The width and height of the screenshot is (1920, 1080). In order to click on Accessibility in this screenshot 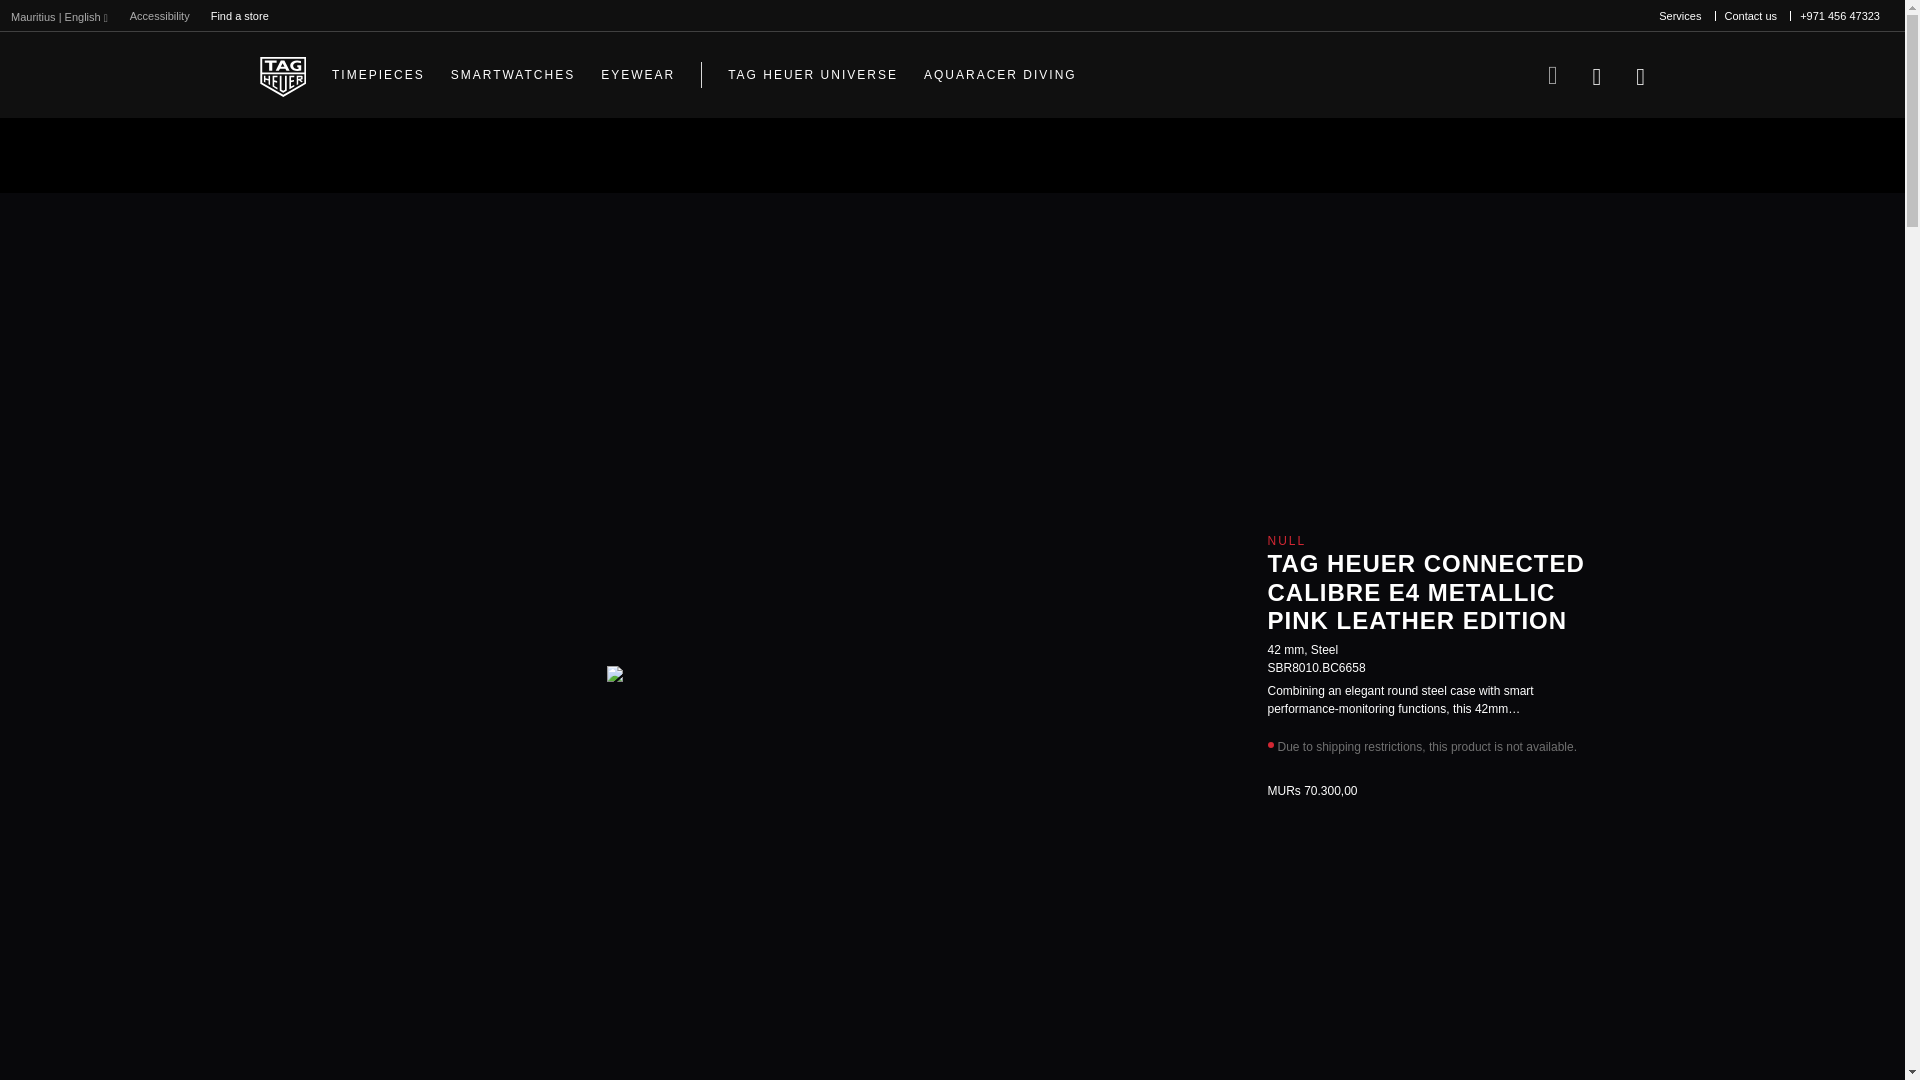, I will do `click(160, 16)`.